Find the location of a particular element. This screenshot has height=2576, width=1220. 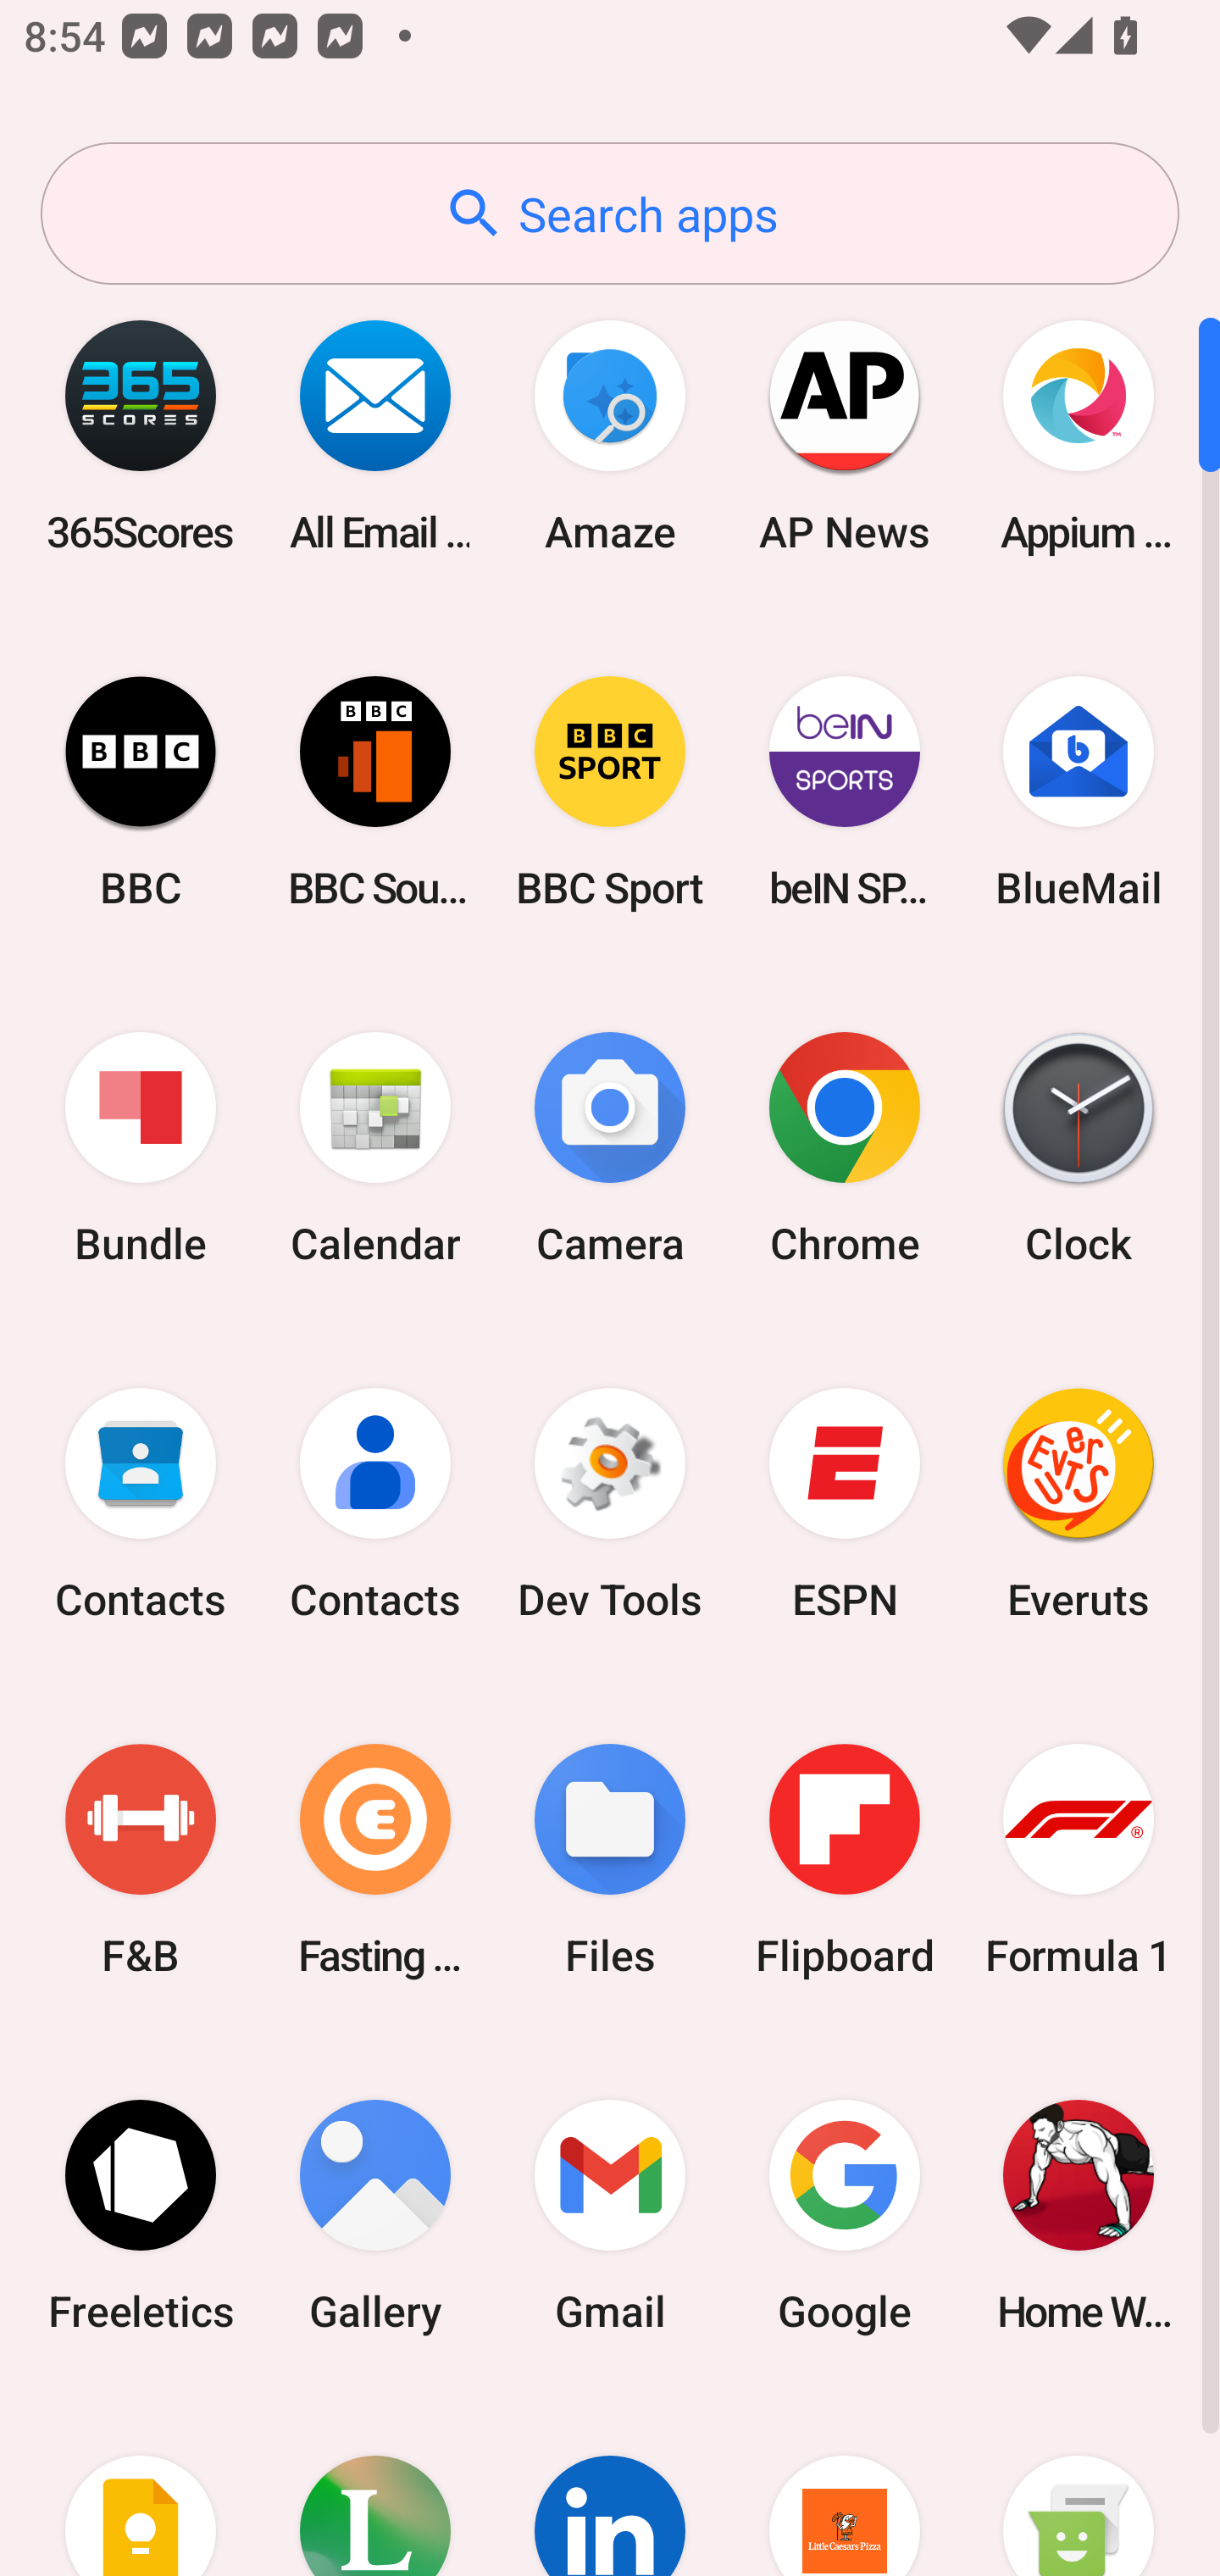

Gmail is located at coordinates (610, 2215).